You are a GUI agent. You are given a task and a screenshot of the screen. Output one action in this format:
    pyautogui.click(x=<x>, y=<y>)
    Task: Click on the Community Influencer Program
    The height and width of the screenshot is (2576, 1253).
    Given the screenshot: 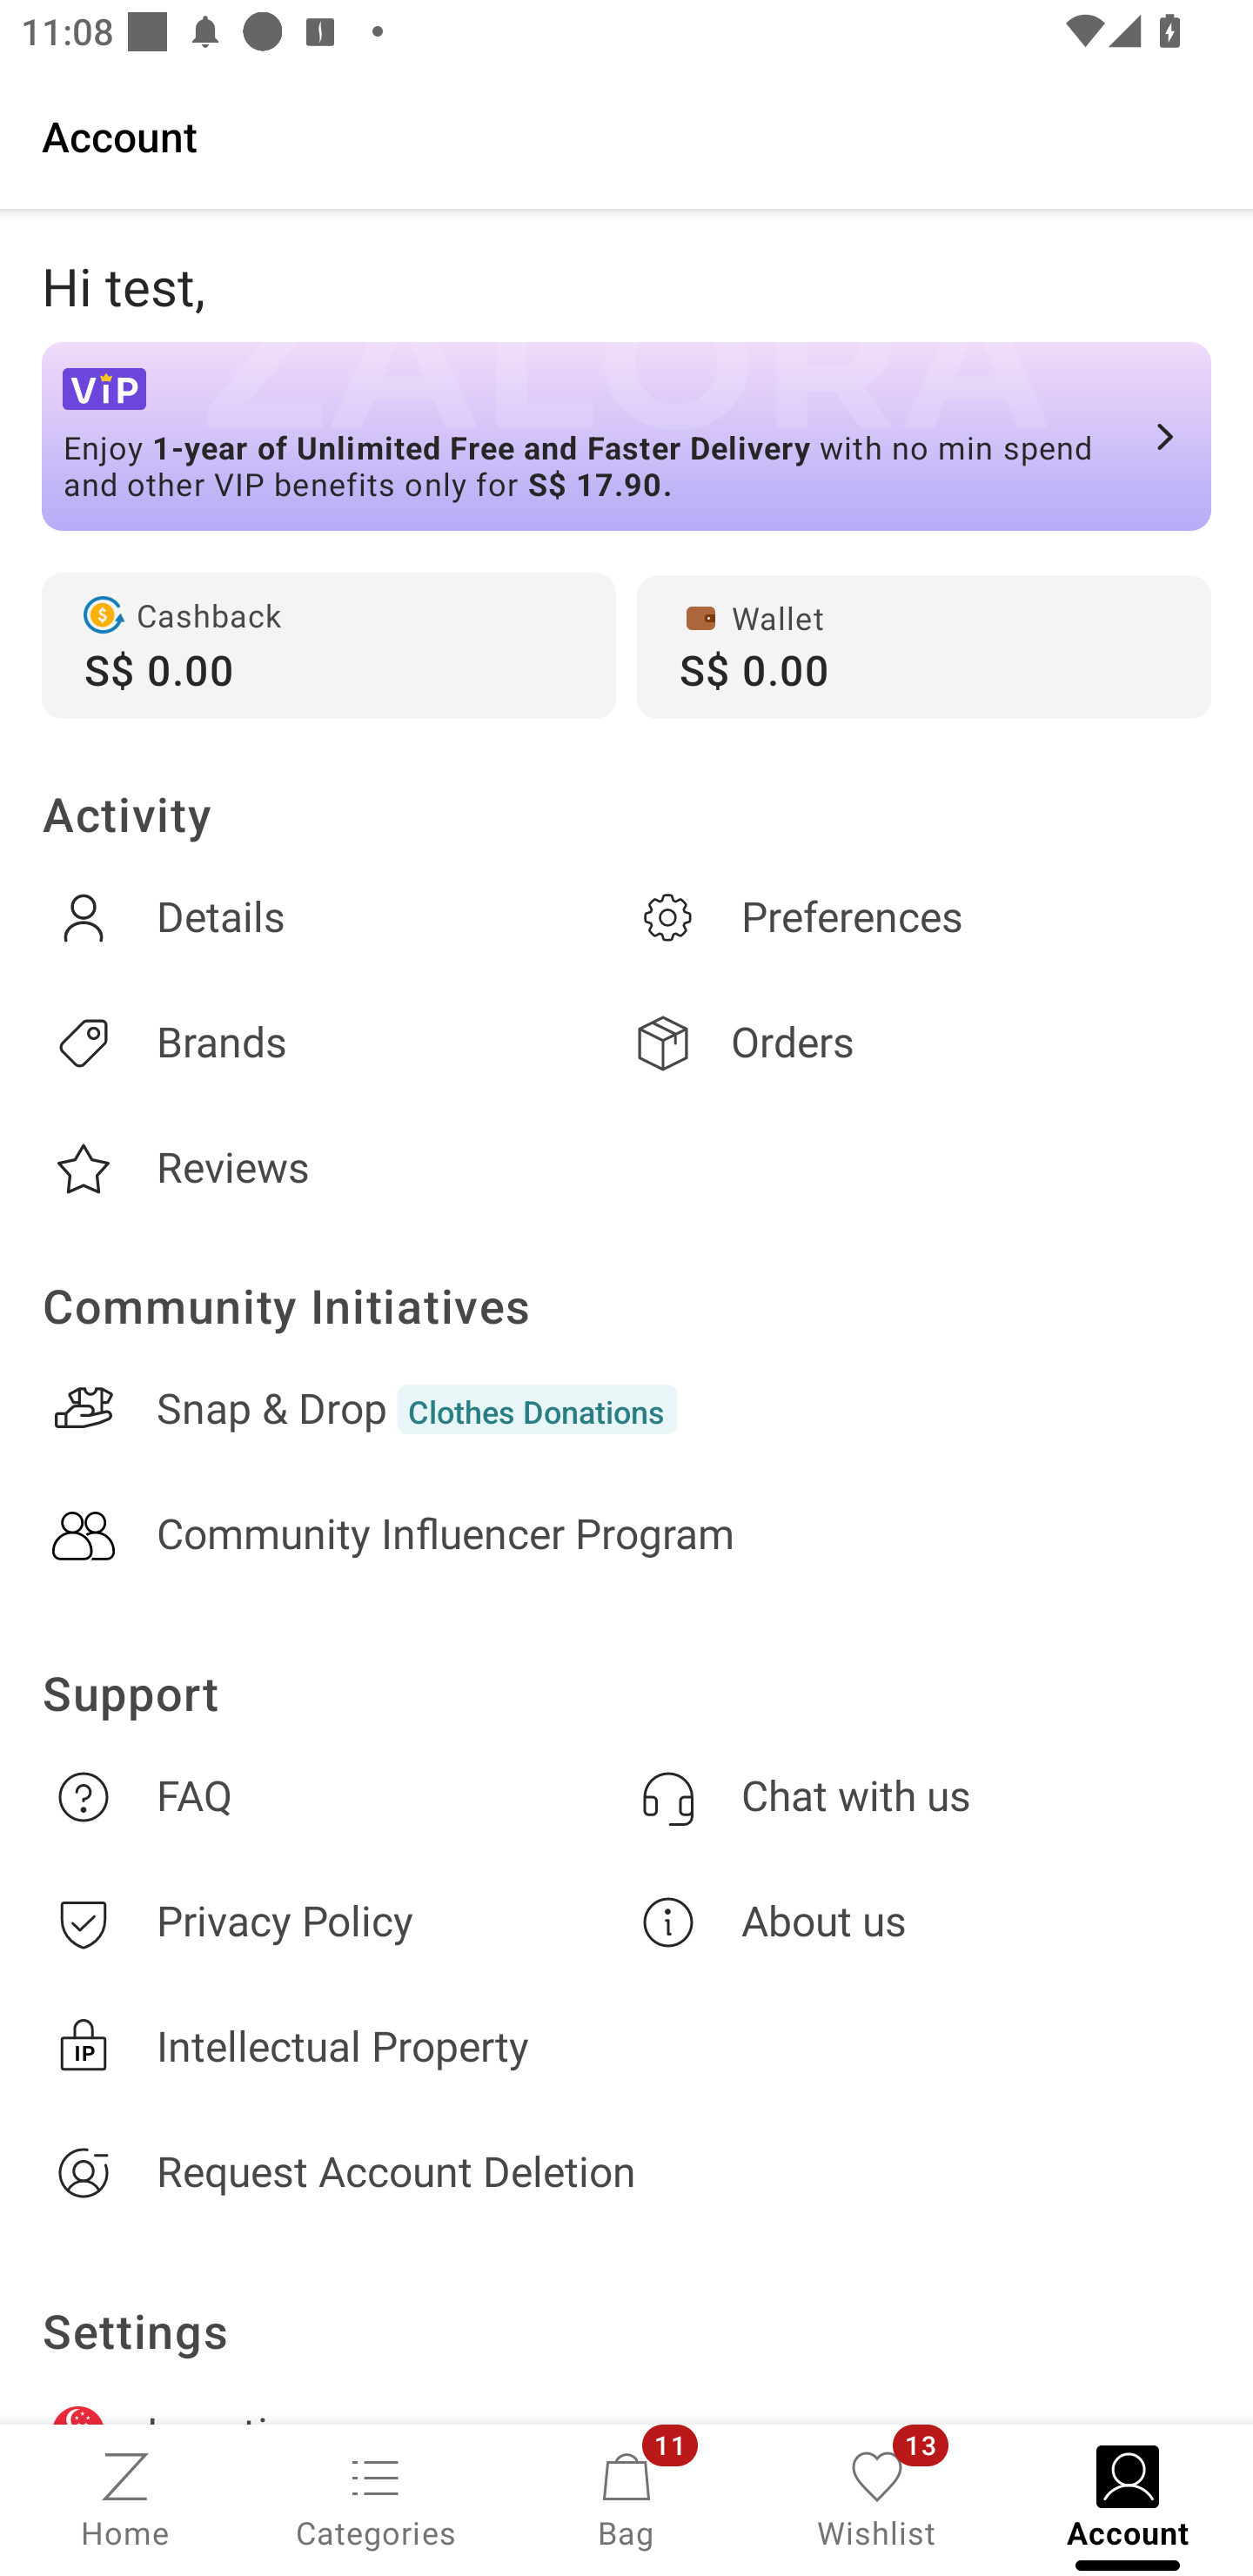 What is the action you would take?
    pyautogui.click(x=626, y=1535)
    